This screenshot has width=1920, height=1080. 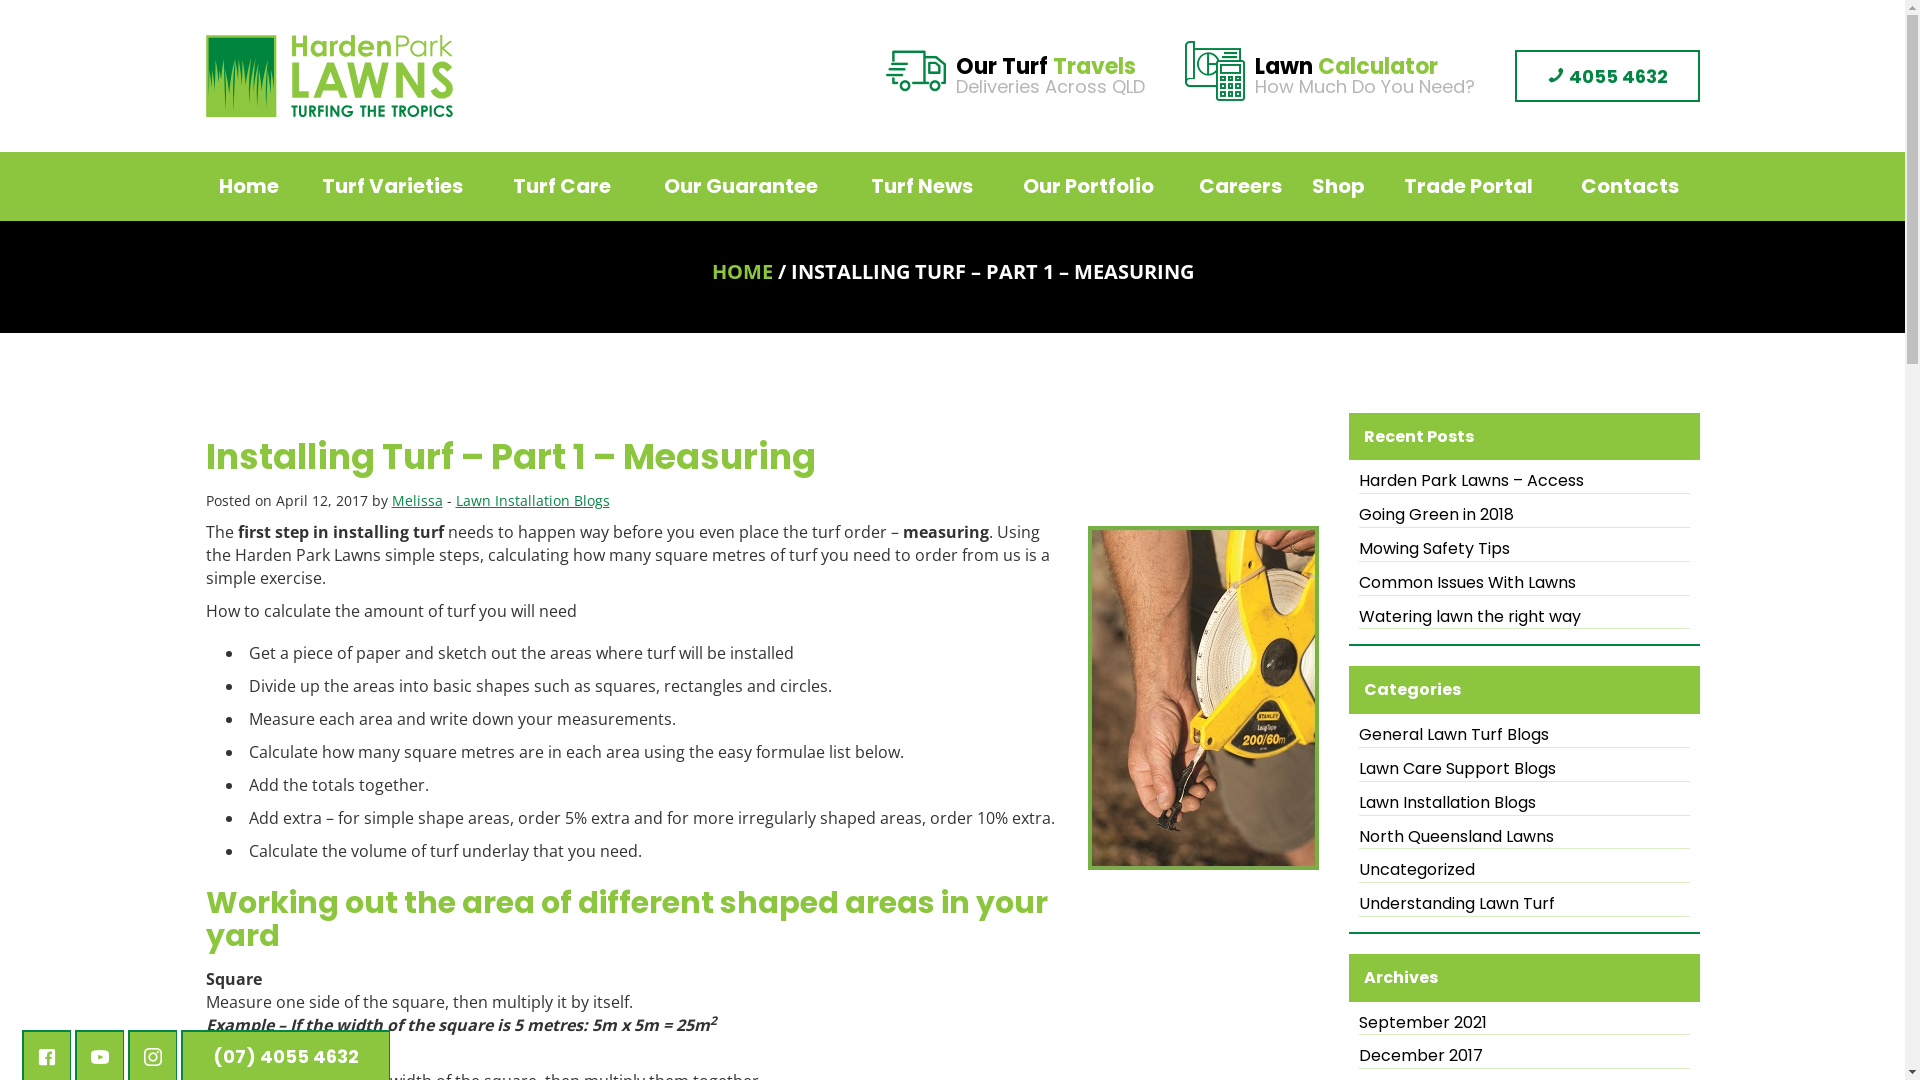 What do you see at coordinates (1524, 804) in the screenshot?
I see `Lawn Installation Blogs` at bounding box center [1524, 804].